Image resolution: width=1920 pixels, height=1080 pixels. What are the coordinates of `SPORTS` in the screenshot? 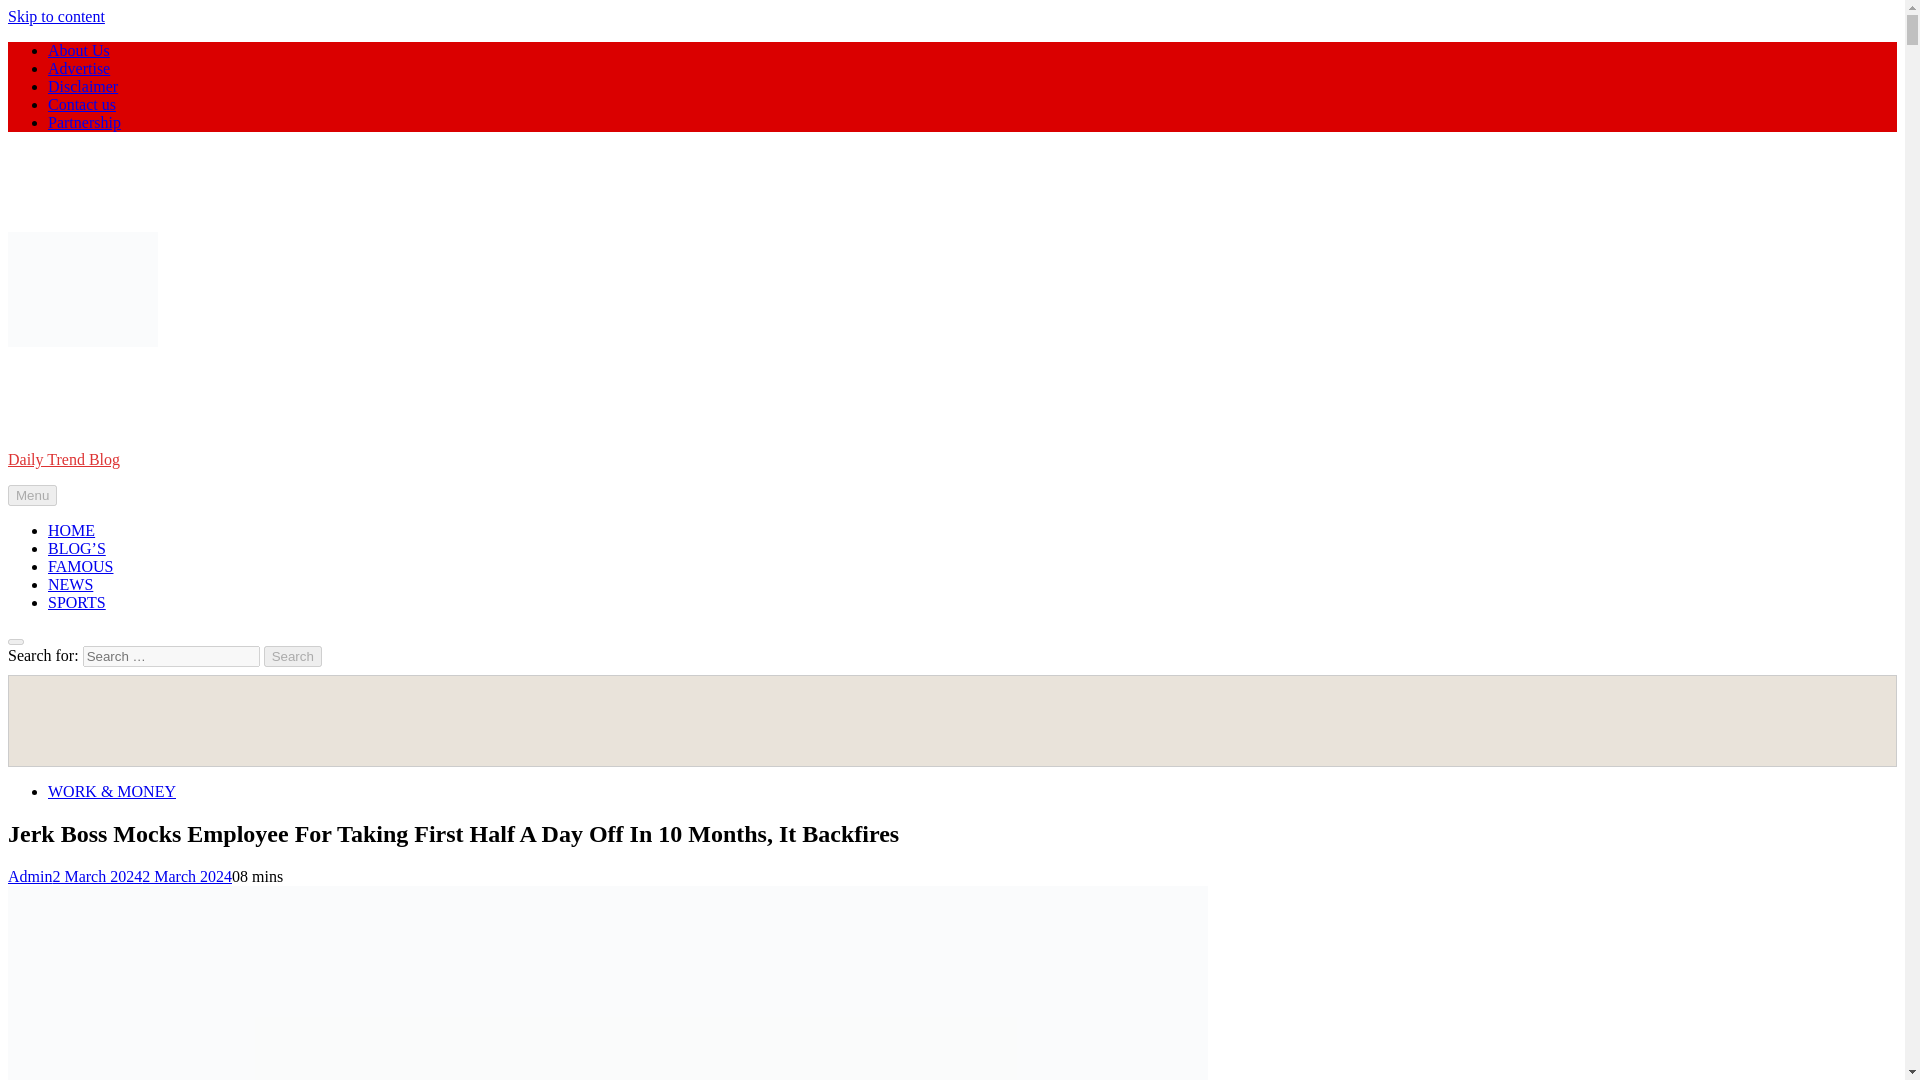 It's located at (76, 602).